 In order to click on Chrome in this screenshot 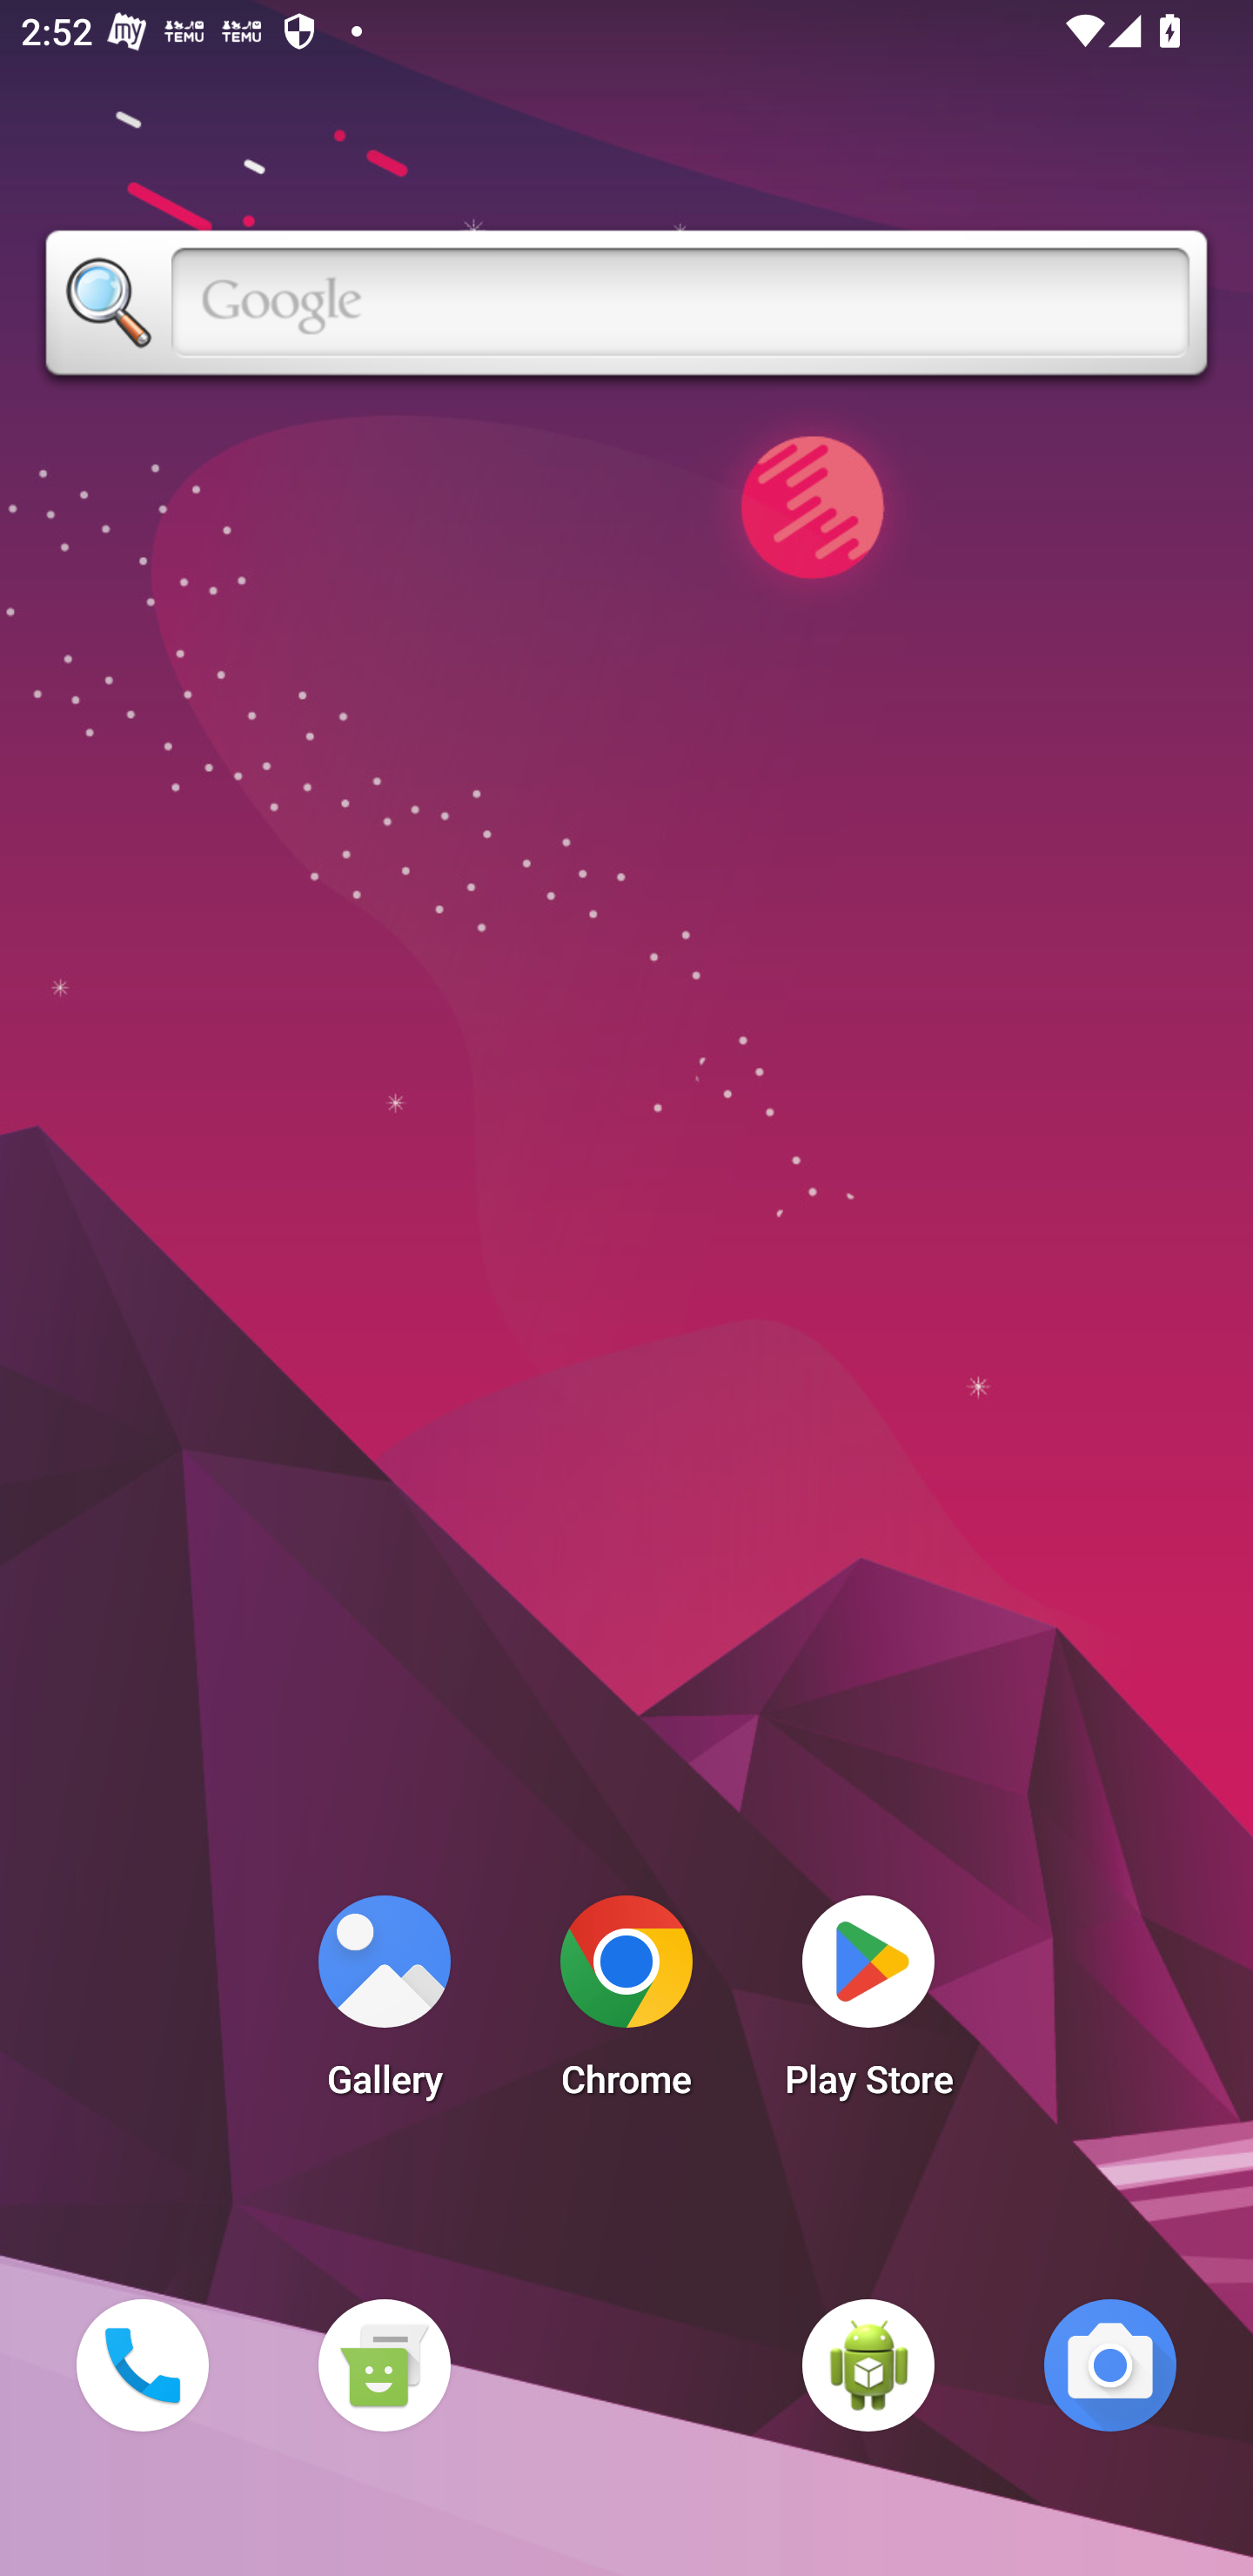, I will do `click(626, 2005)`.